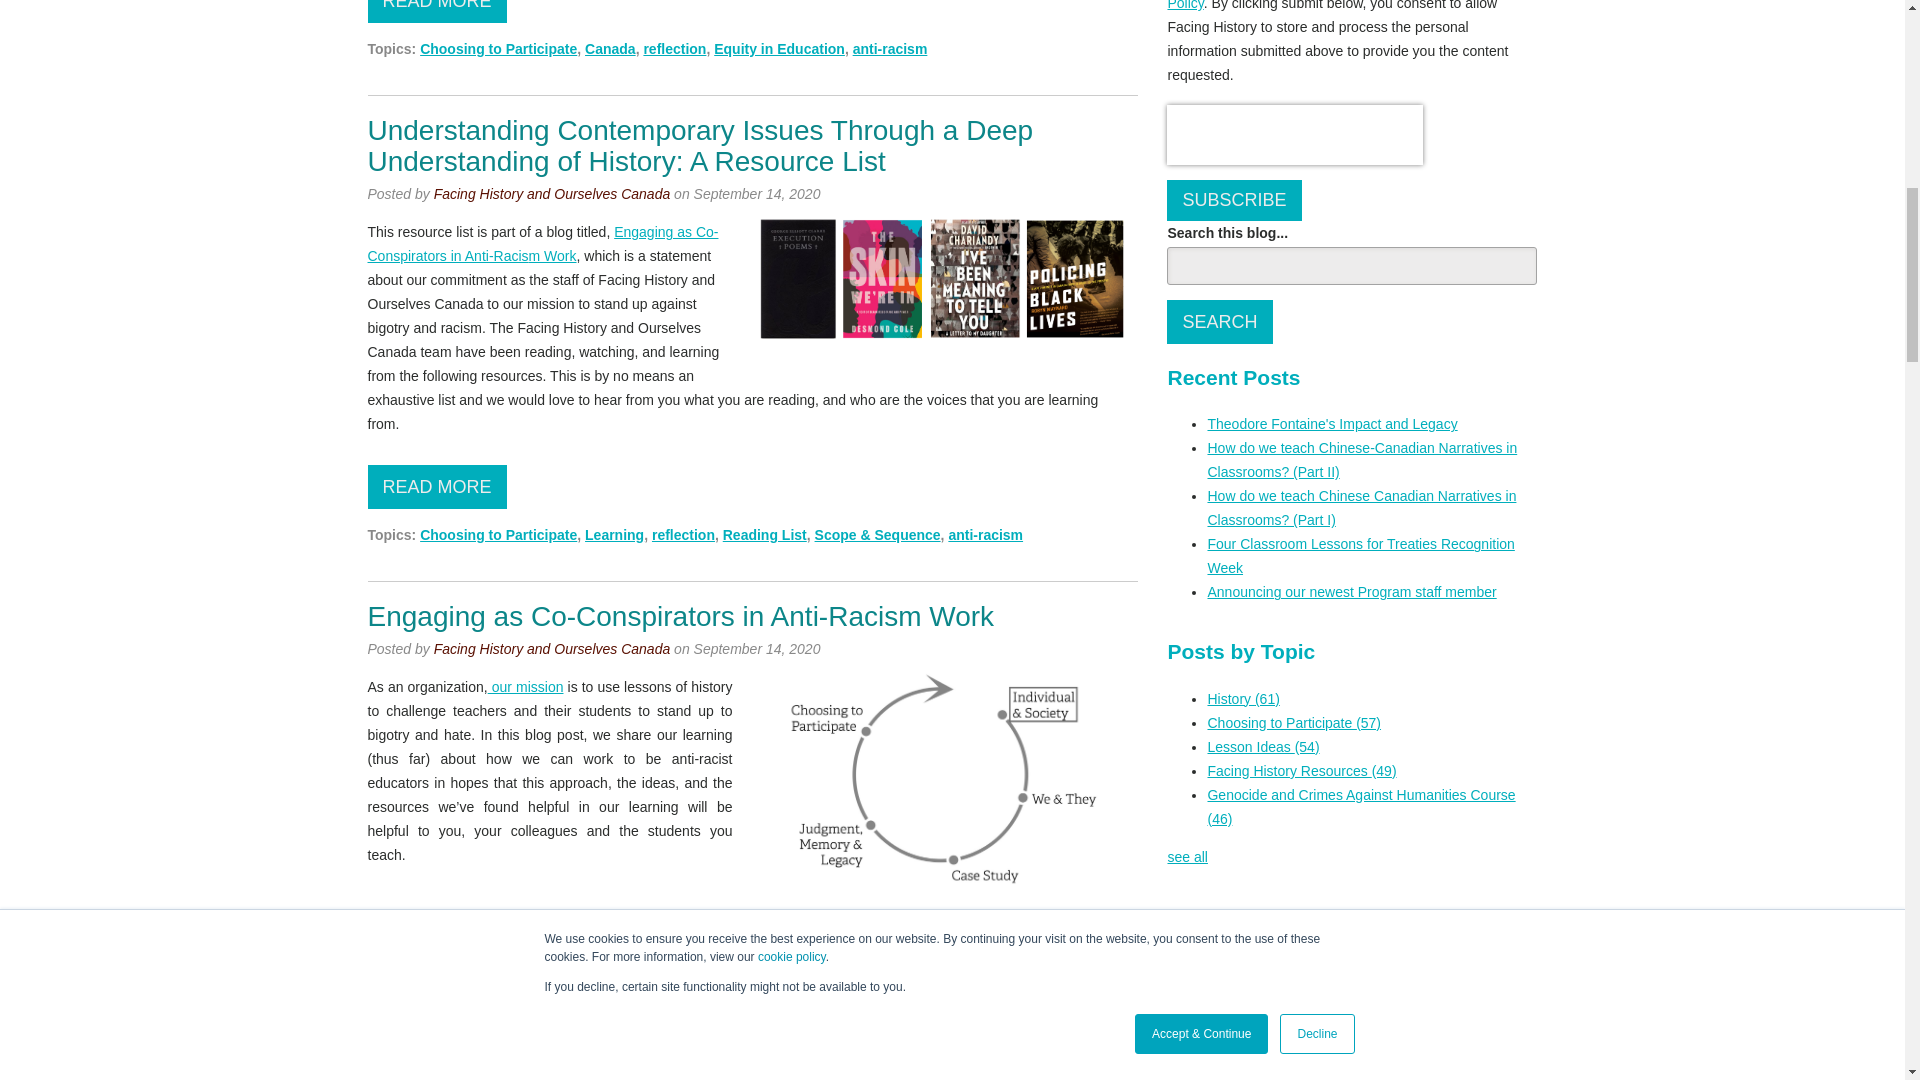 The width and height of the screenshot is (1920, 1080). Describe the element at coordinates (986, 535) in the screenshot. I see `anti-racism` at that location.